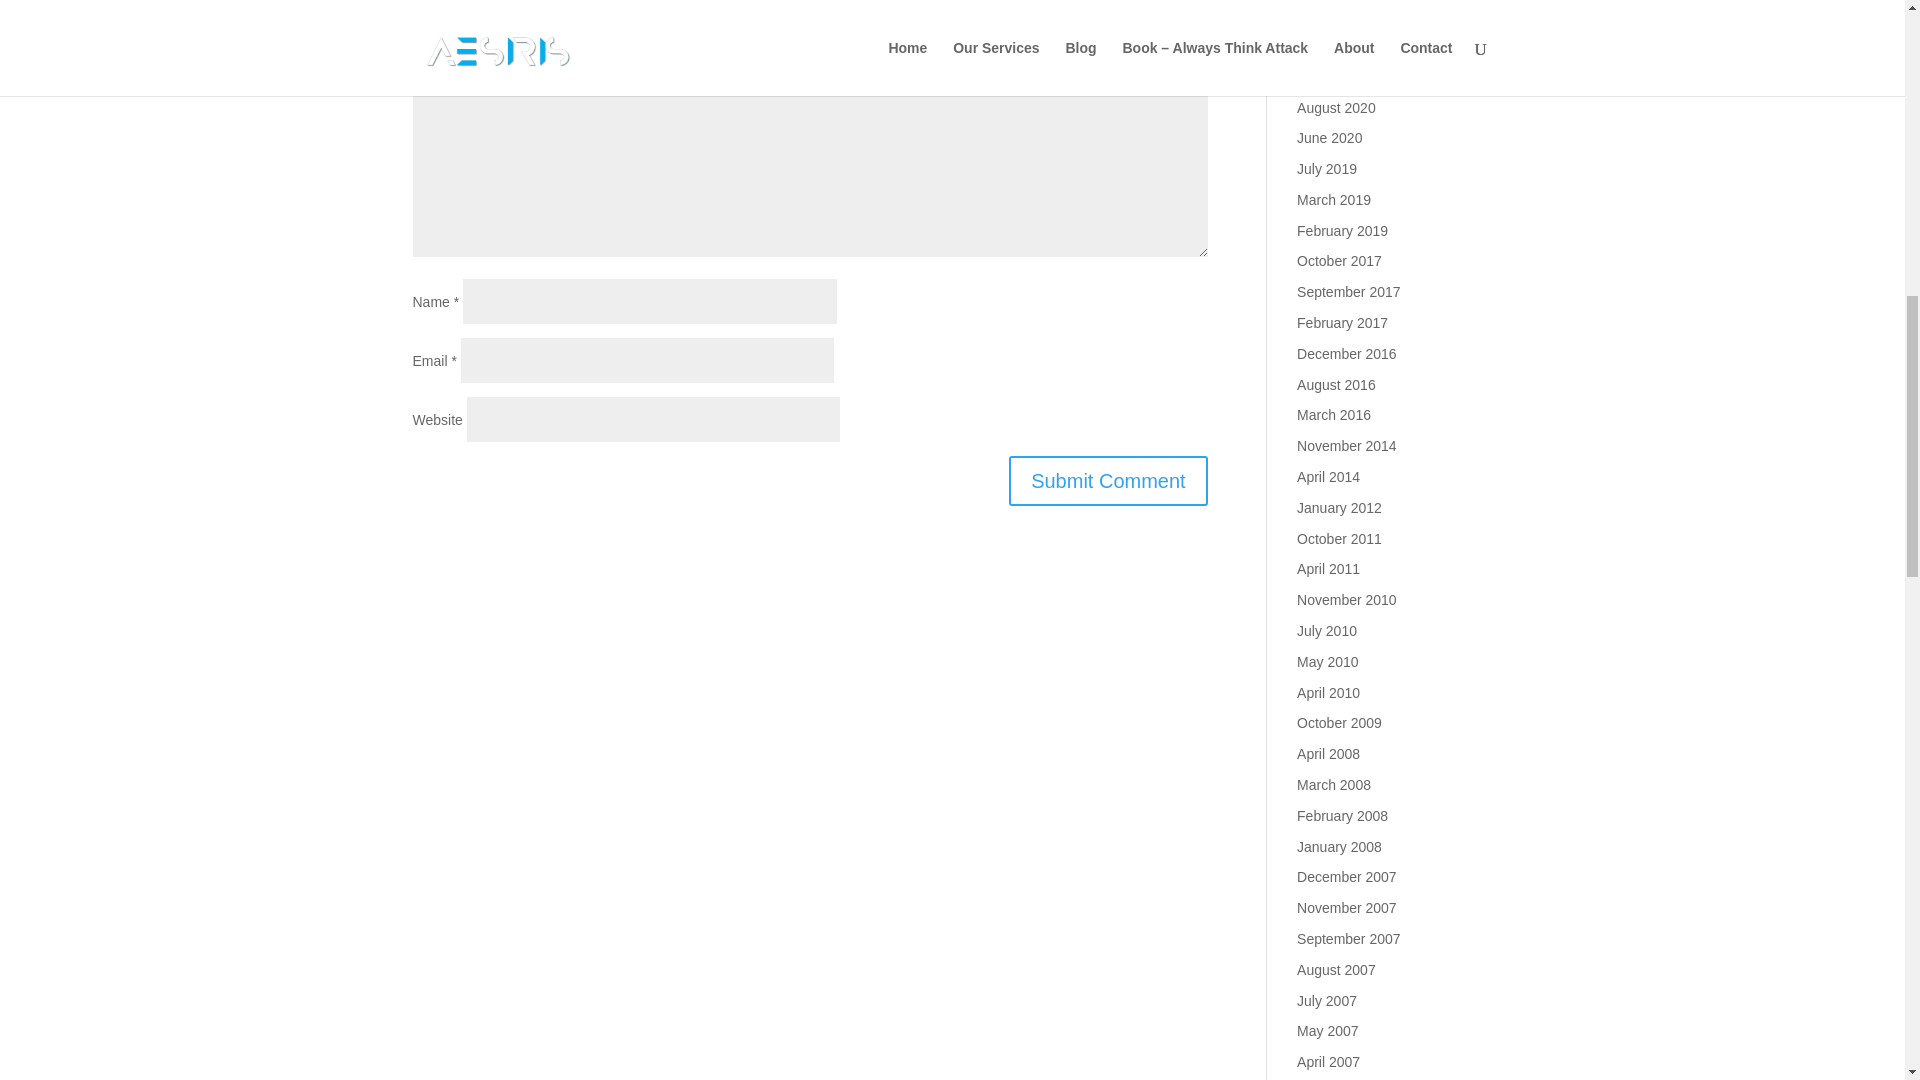 Image resolution: width=1920 pixels, height=1080 pixels. I want to click on February 2019, so click(1342, 230).